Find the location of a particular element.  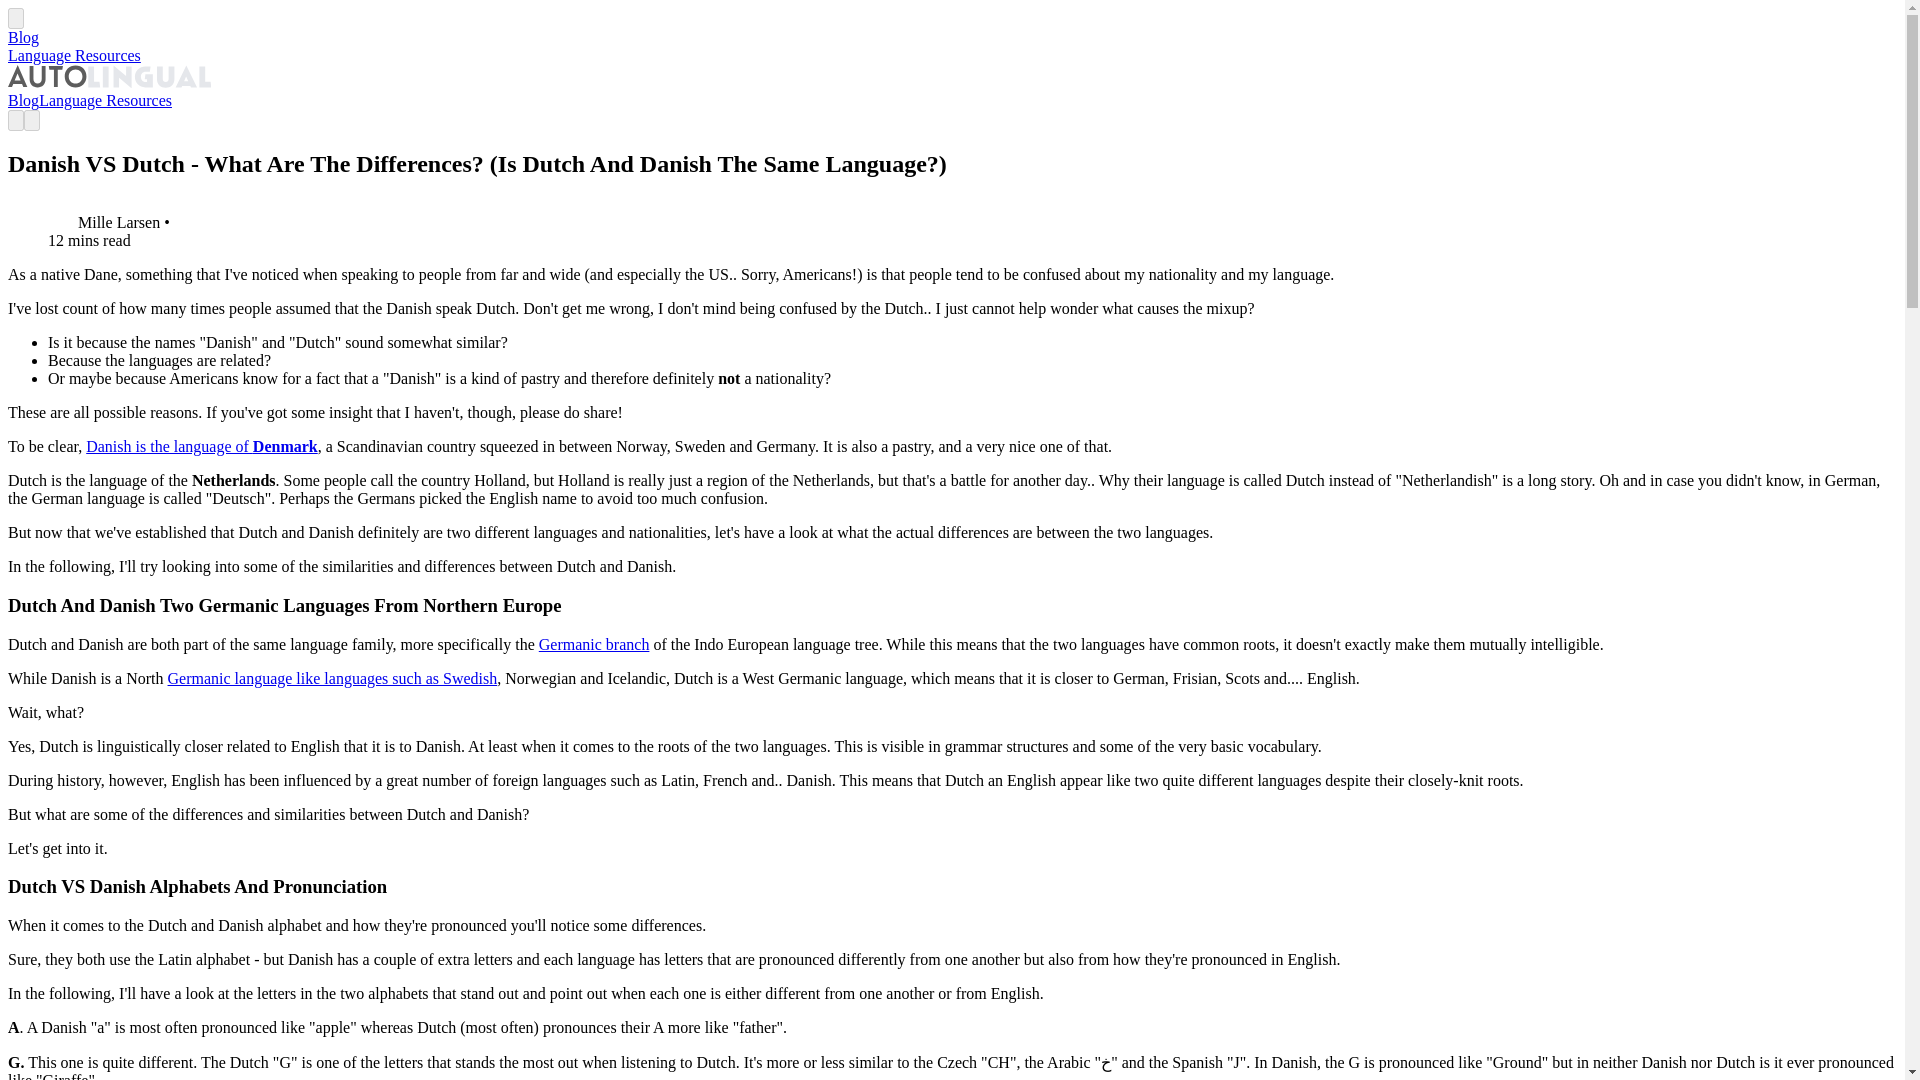

Blog is located at coordinates (22, 38).